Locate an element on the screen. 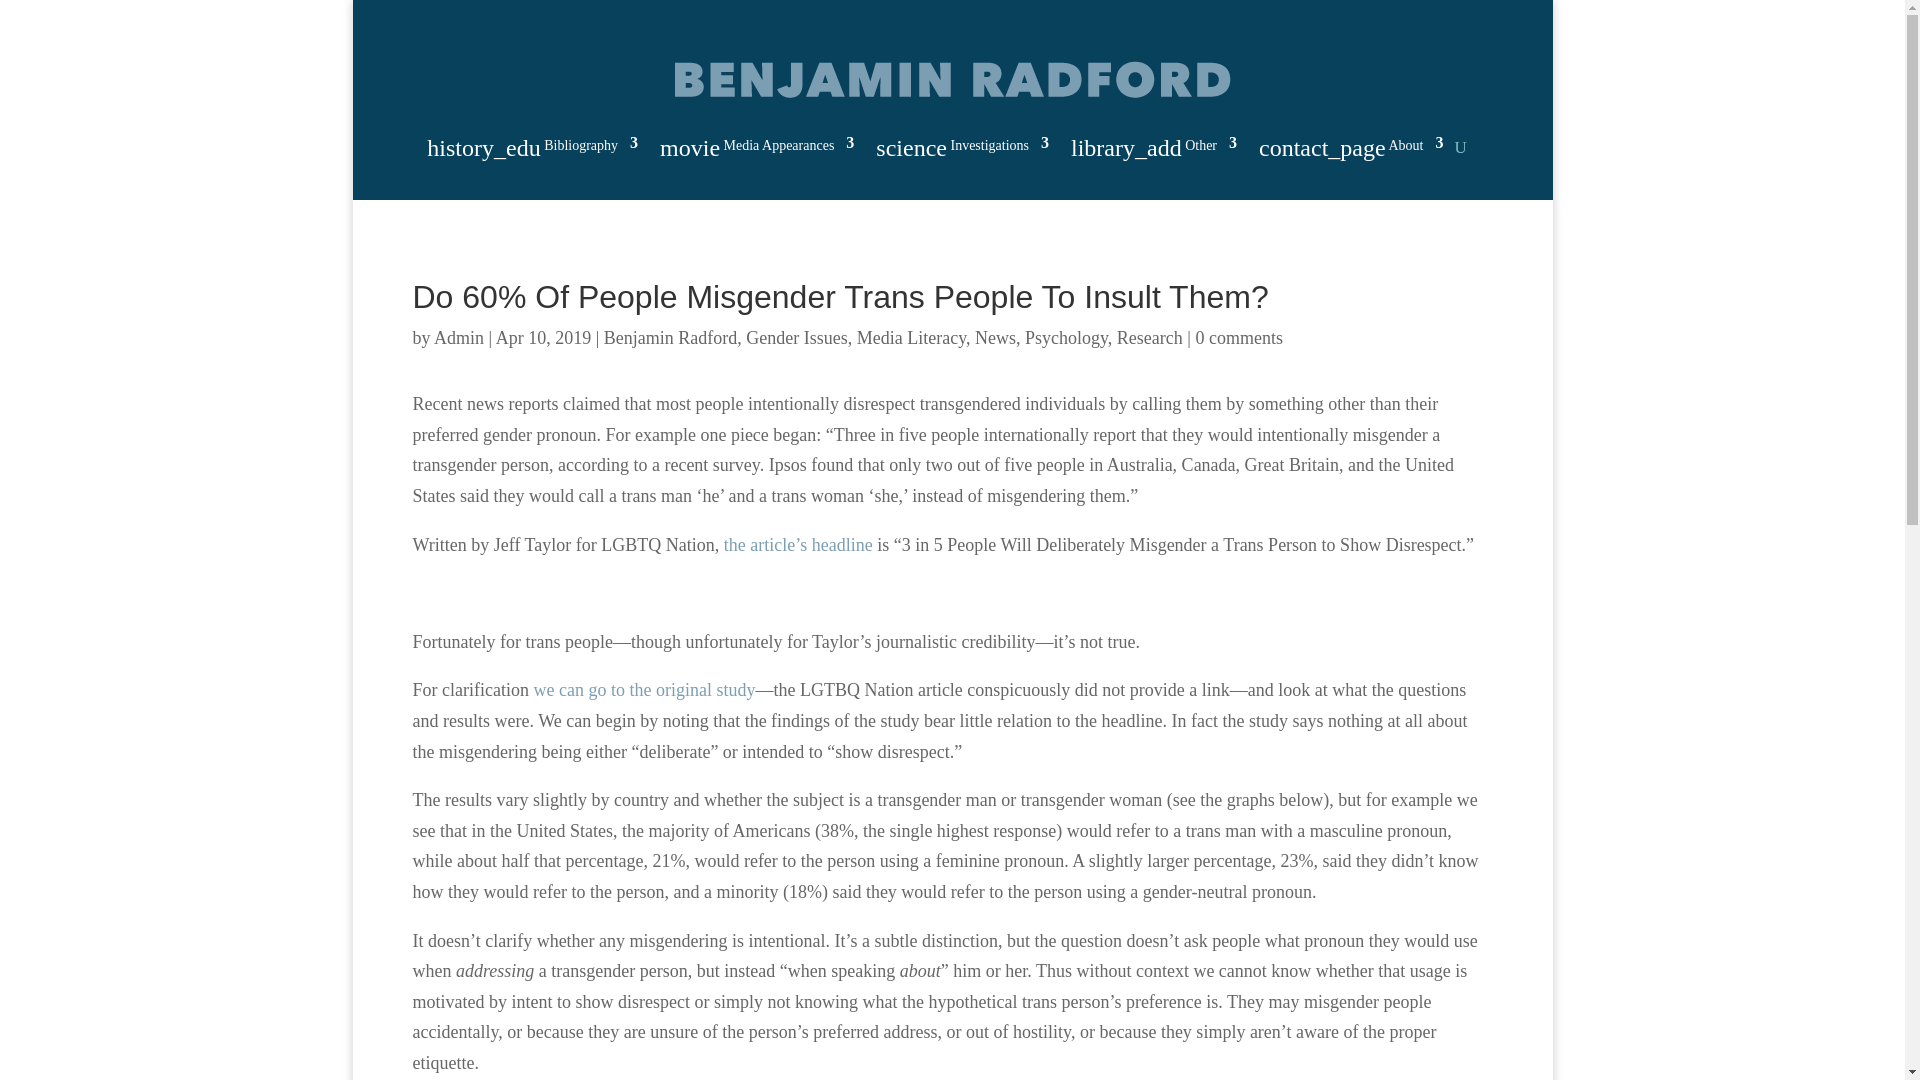 The height and width of the screenshot is (1080, 1920). Media Literacy is located at coordinates (910, 338).